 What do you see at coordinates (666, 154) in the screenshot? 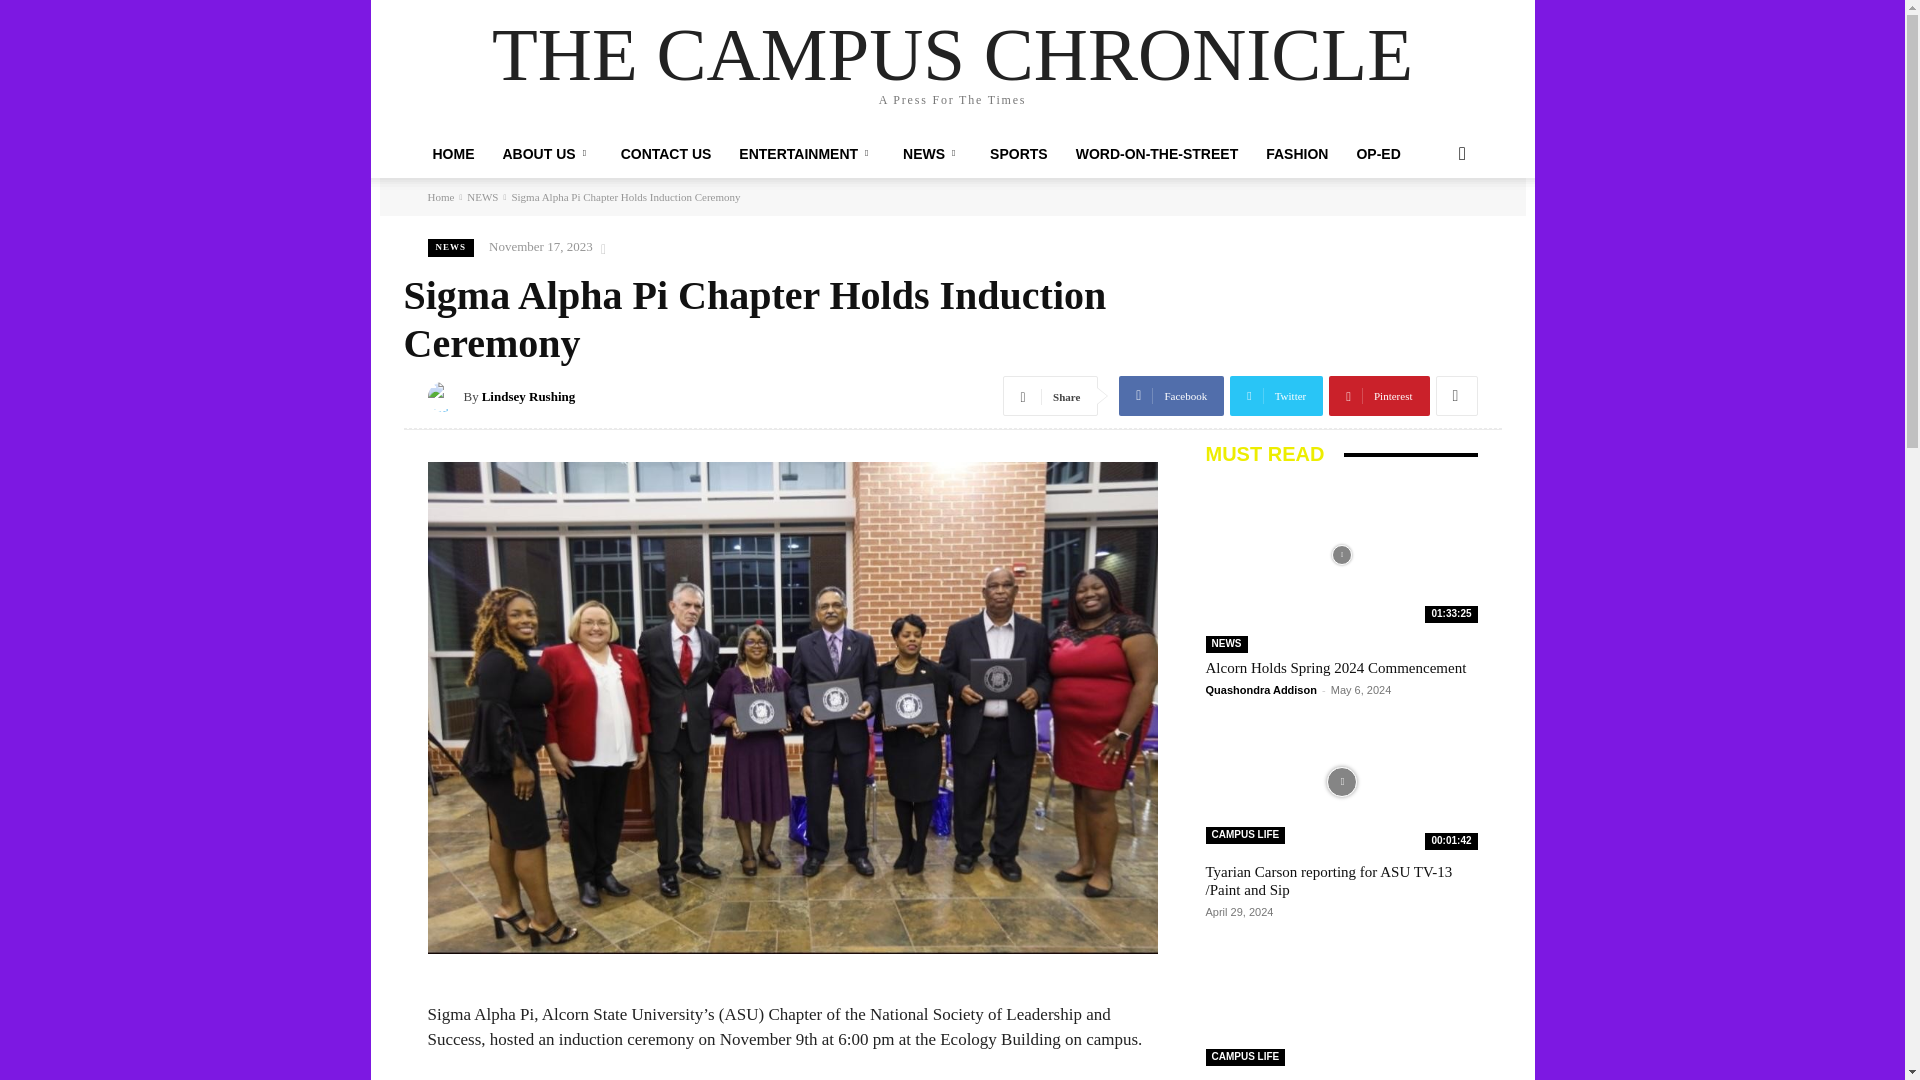
I see `CONTACT US` at bounding box center [666, 154].